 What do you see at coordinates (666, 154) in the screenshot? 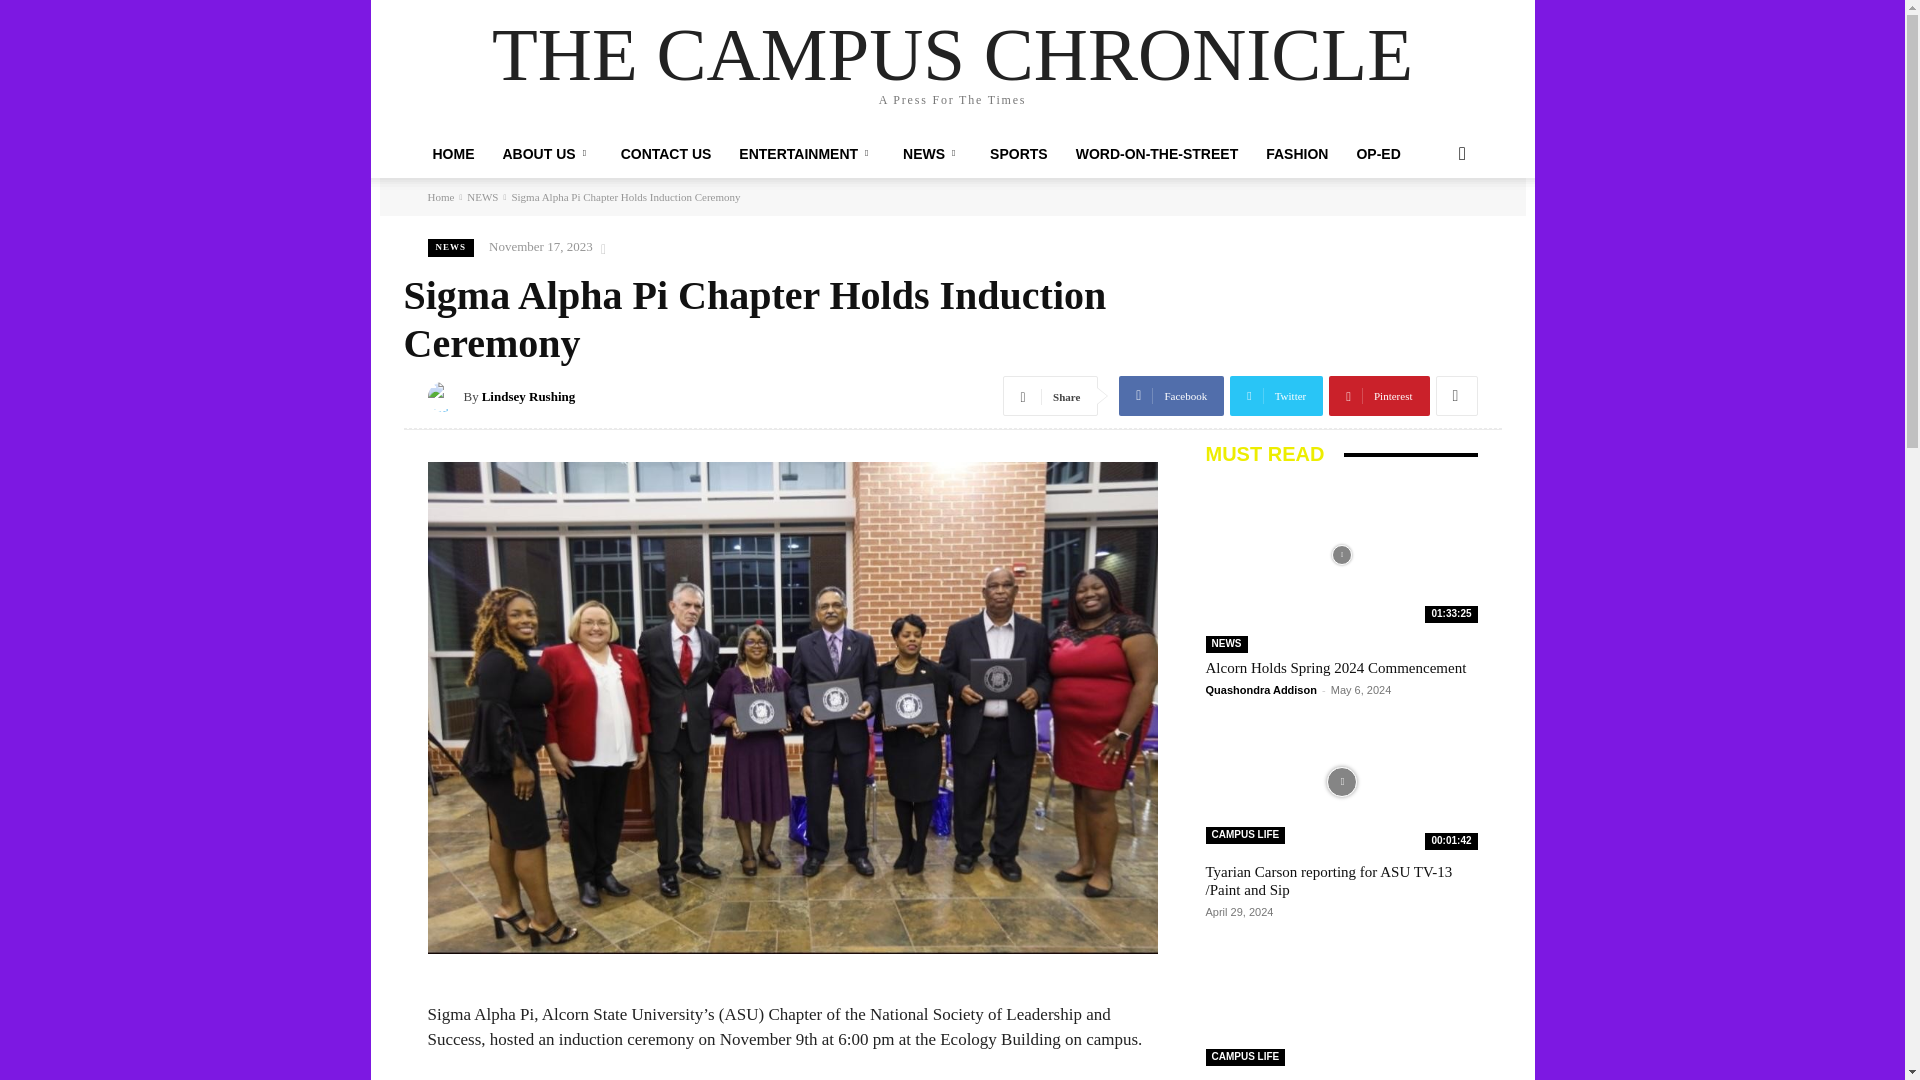
I see `CONTACT US` at bounding box center [666, 154].